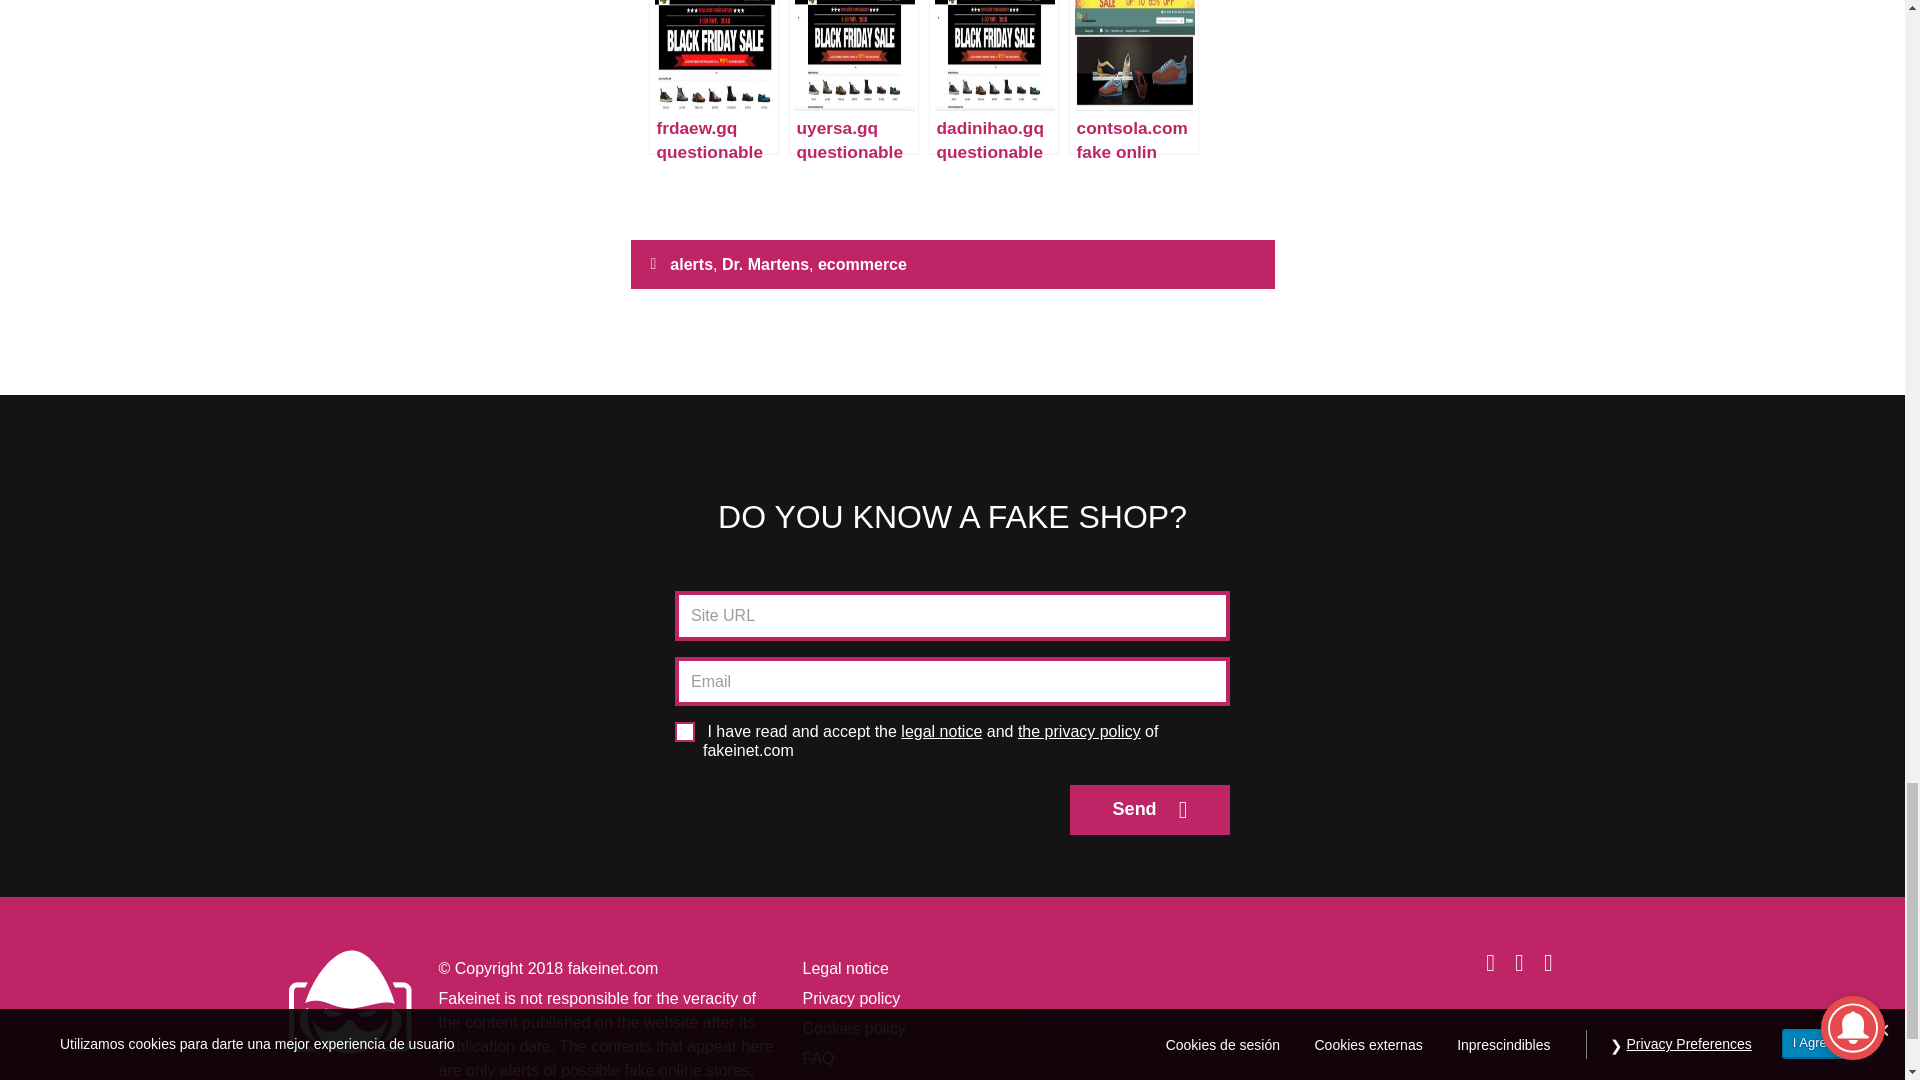 The image size is (1920, 1080). Describe the element at coordinates (691, 264) in the screenshot. I see `alerts` at that location.